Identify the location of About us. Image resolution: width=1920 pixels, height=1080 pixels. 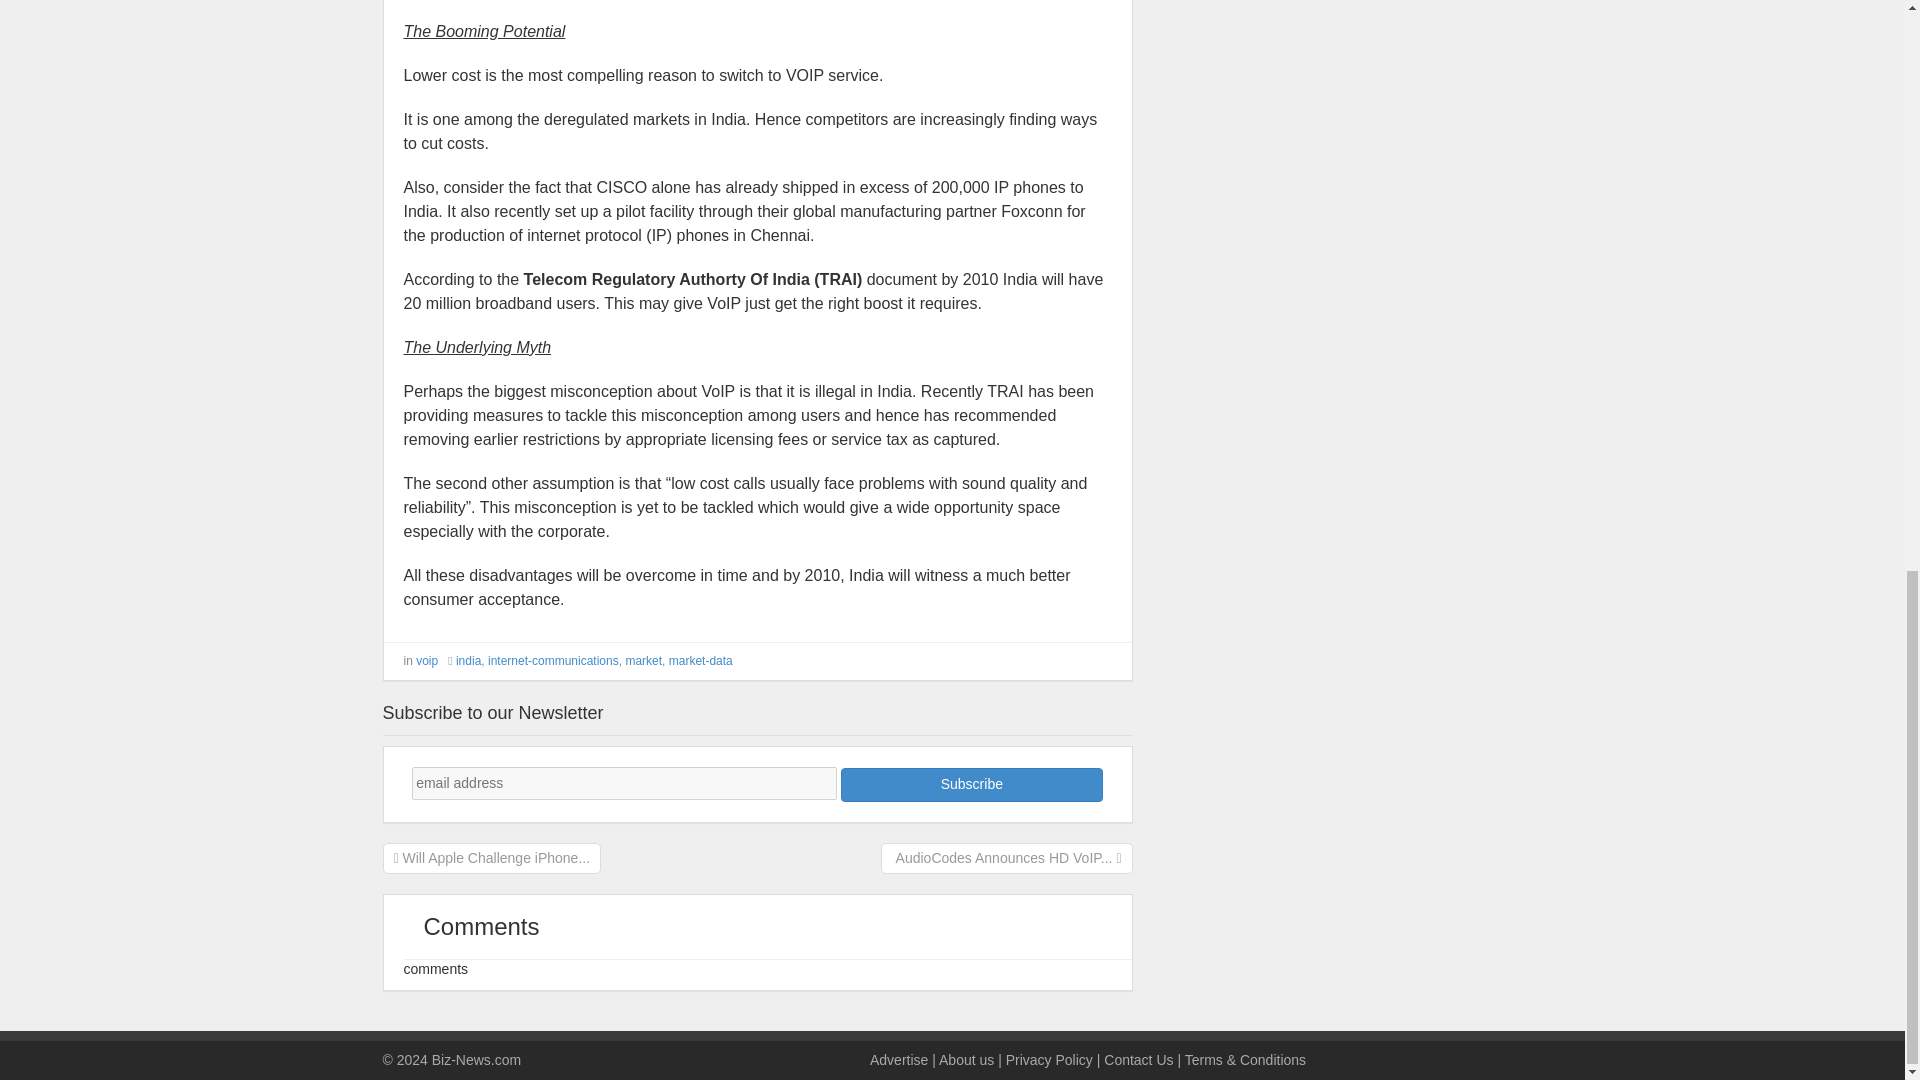
(966, 1060).